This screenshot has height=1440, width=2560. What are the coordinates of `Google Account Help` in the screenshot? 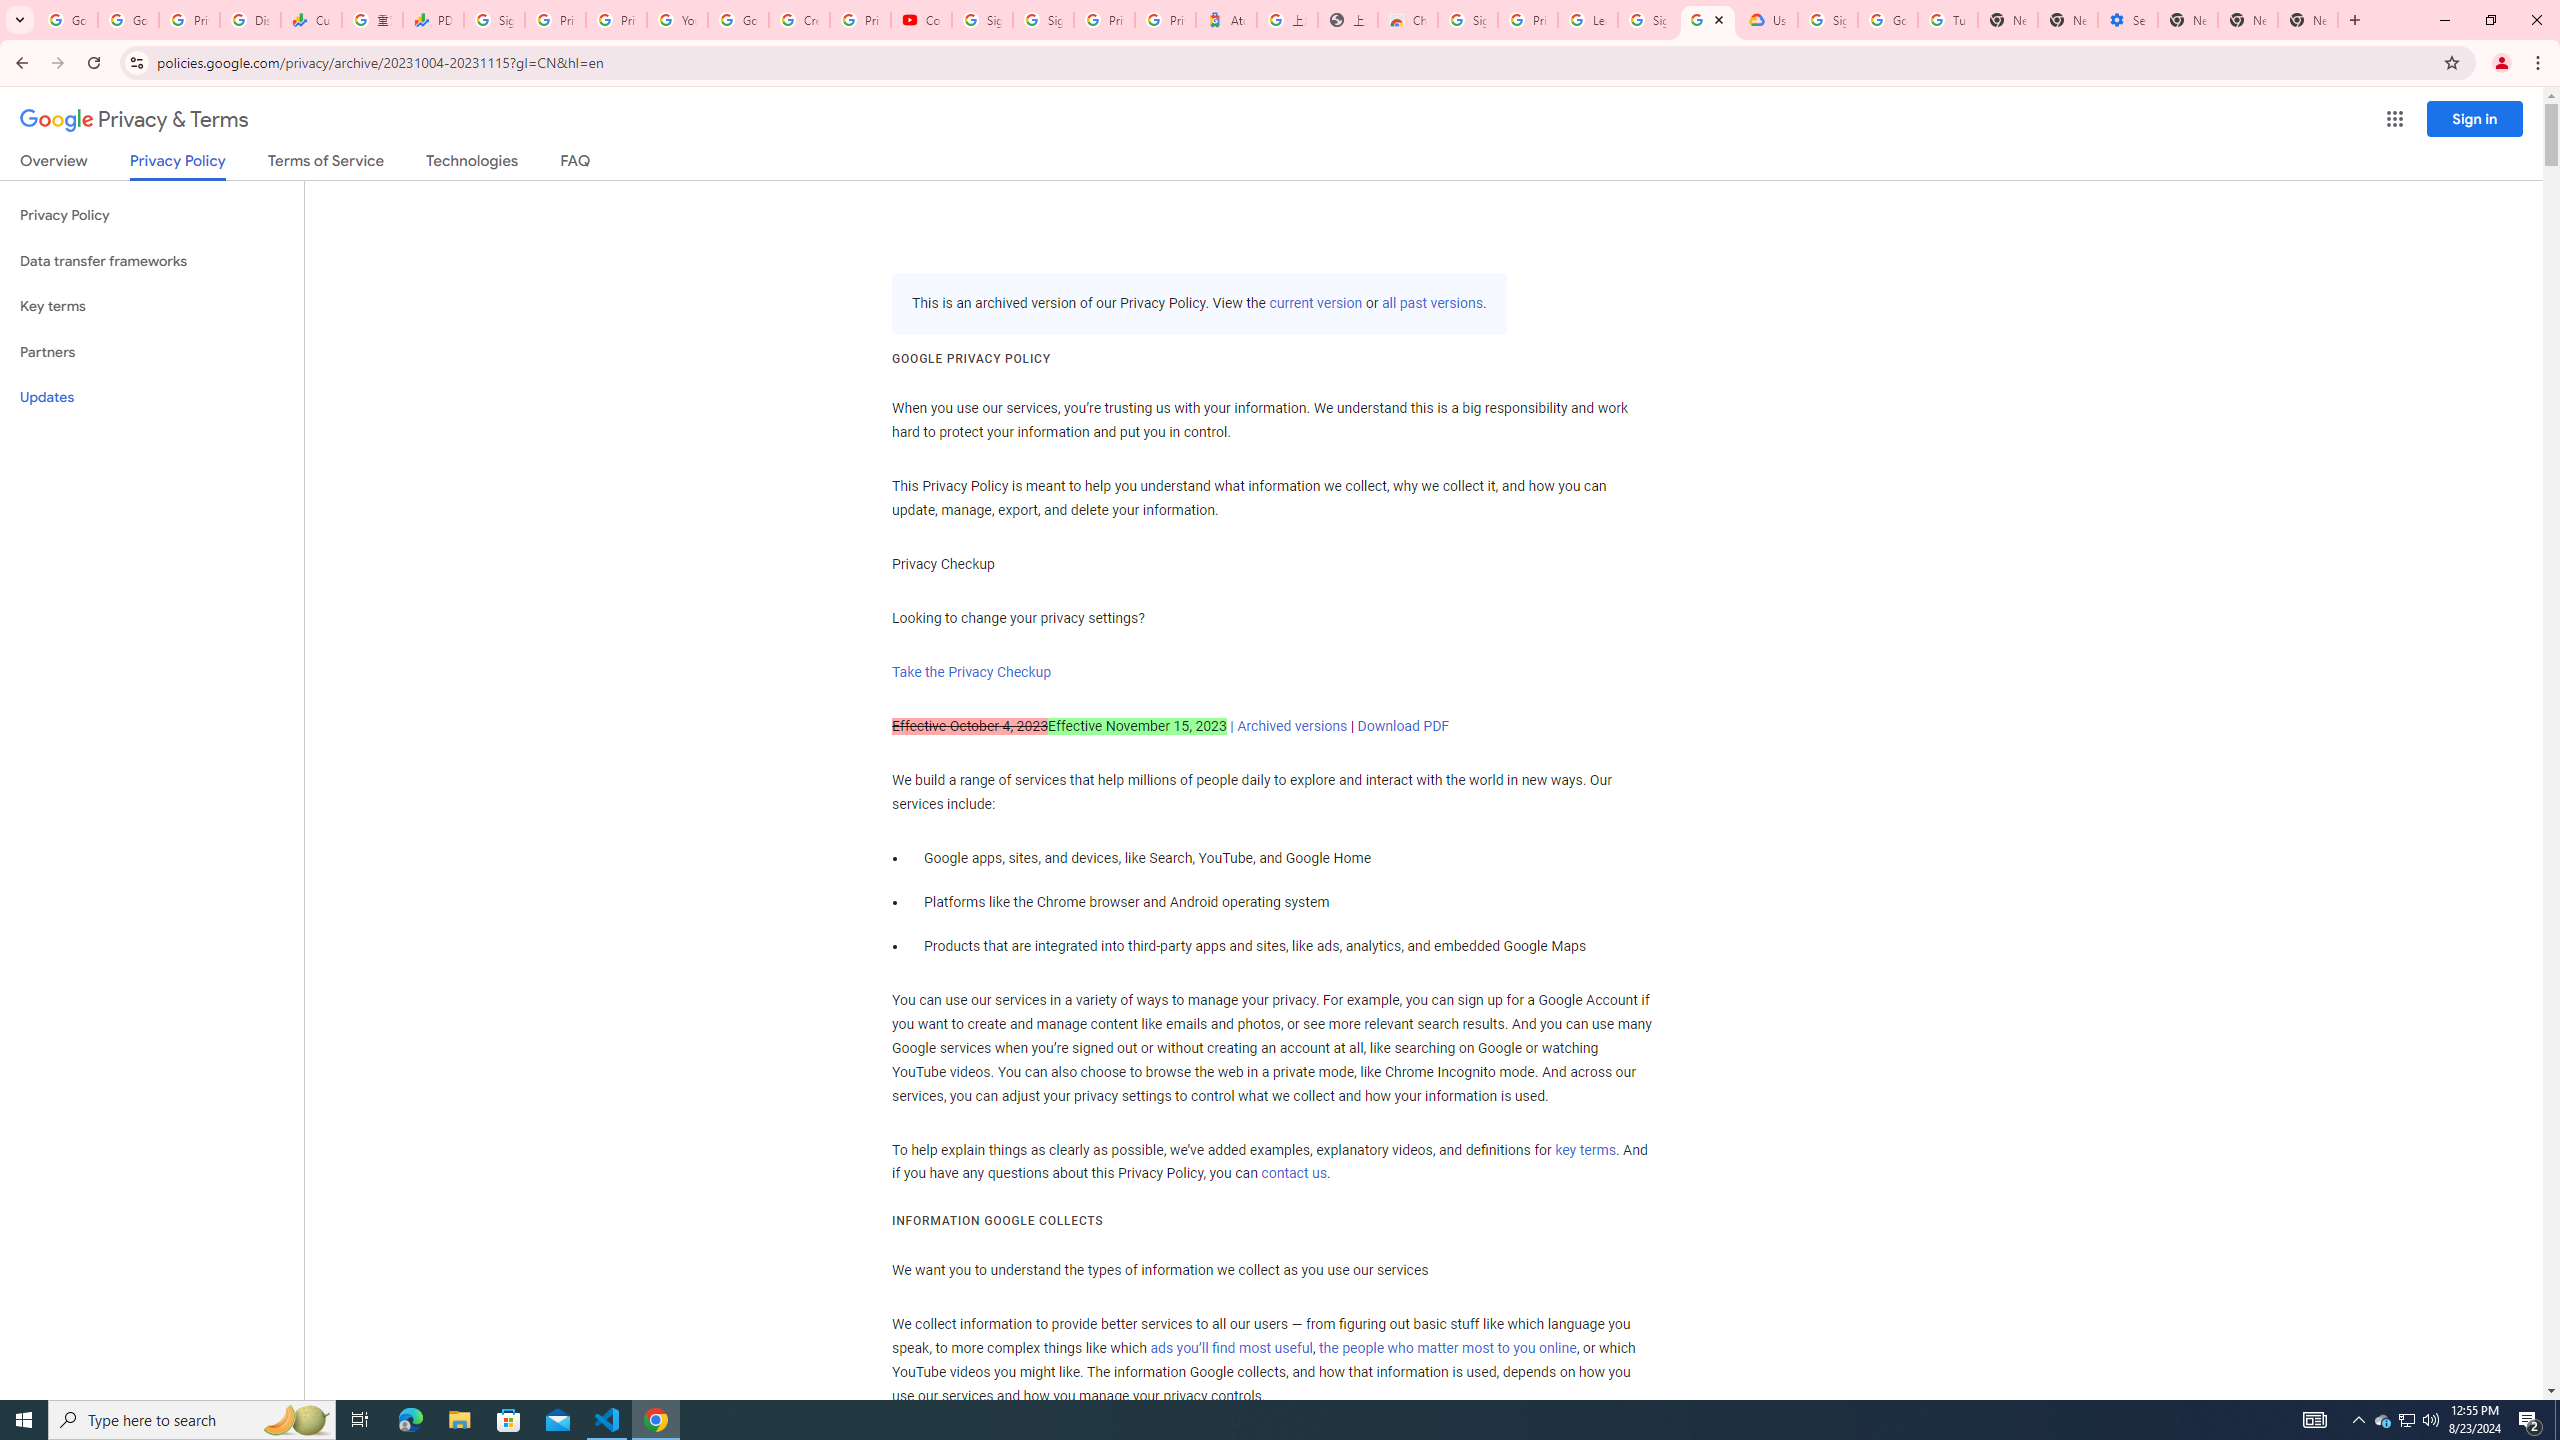 It's located at (1888, 20).